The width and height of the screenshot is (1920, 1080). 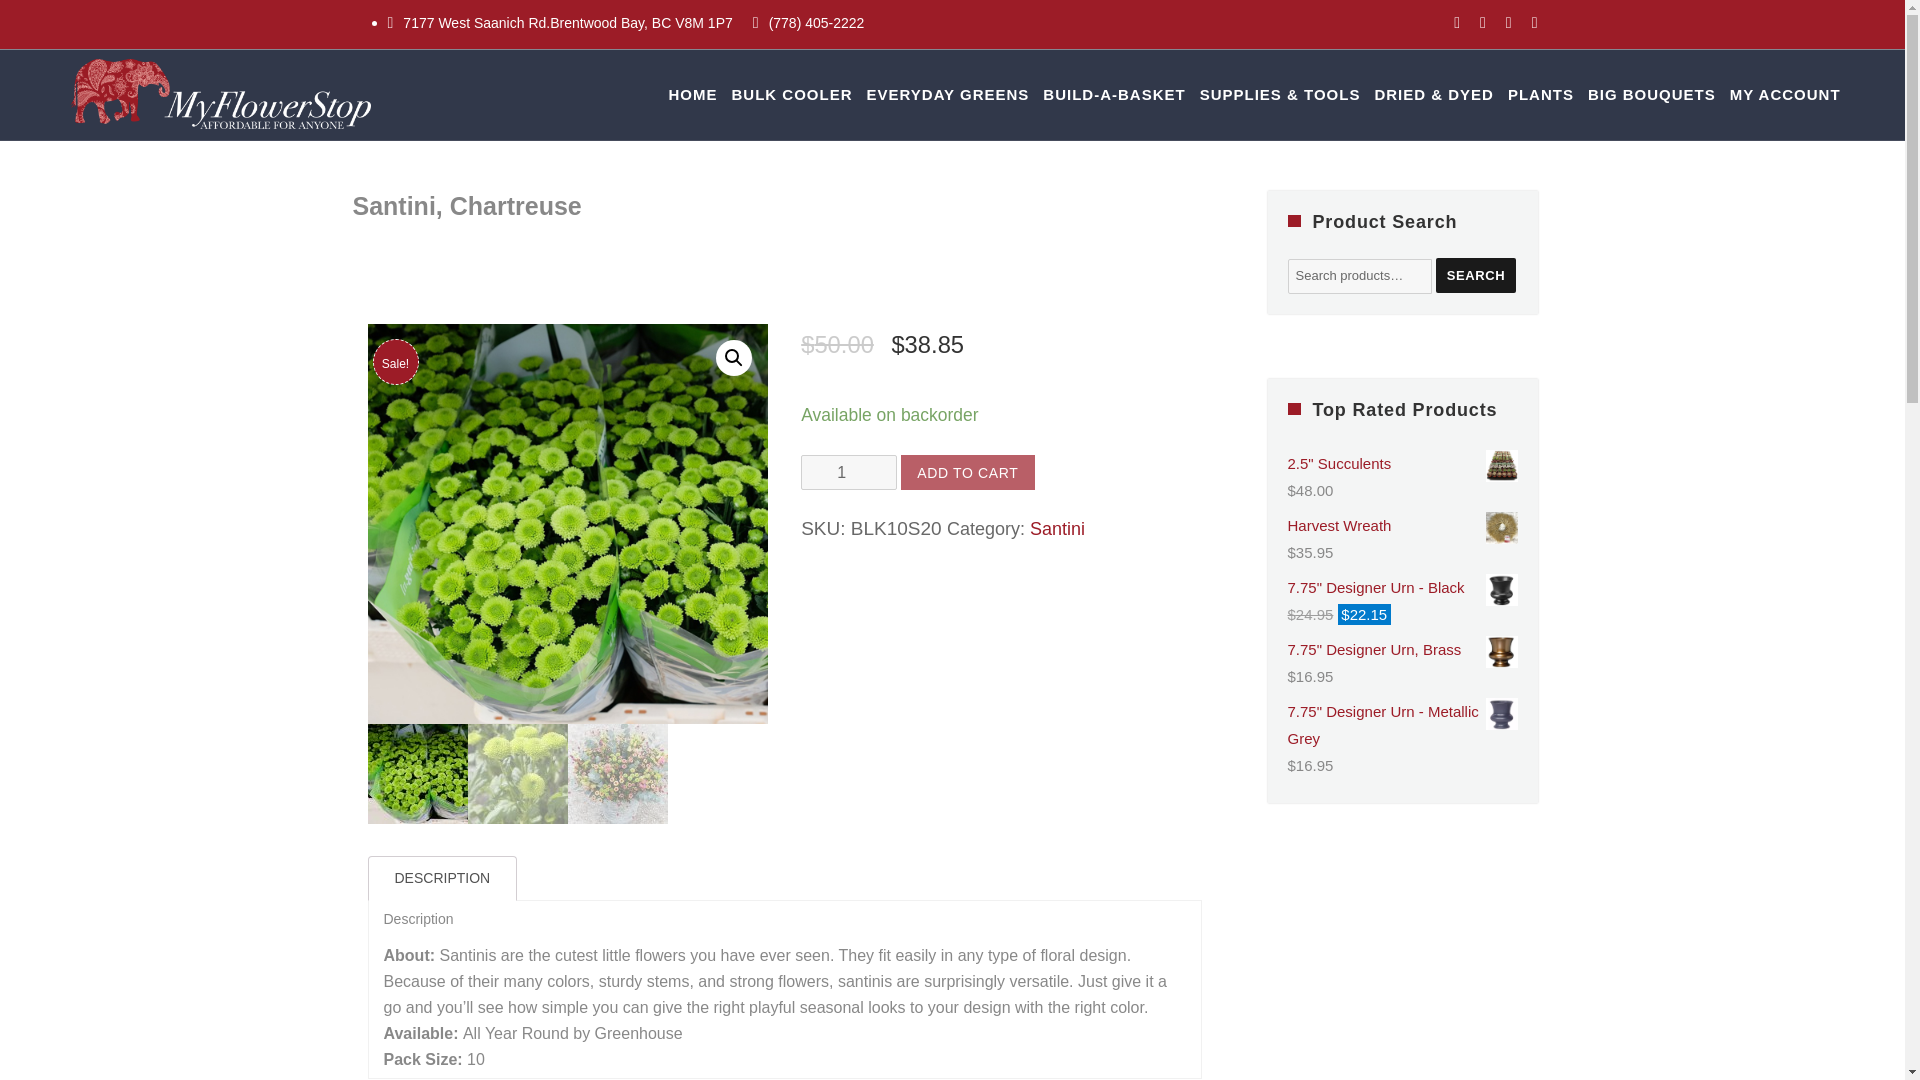 I want to click on 7177 West Saanich Rd.Brentwood Bay, BC V8M 1P7, so click(x=562, y=23).